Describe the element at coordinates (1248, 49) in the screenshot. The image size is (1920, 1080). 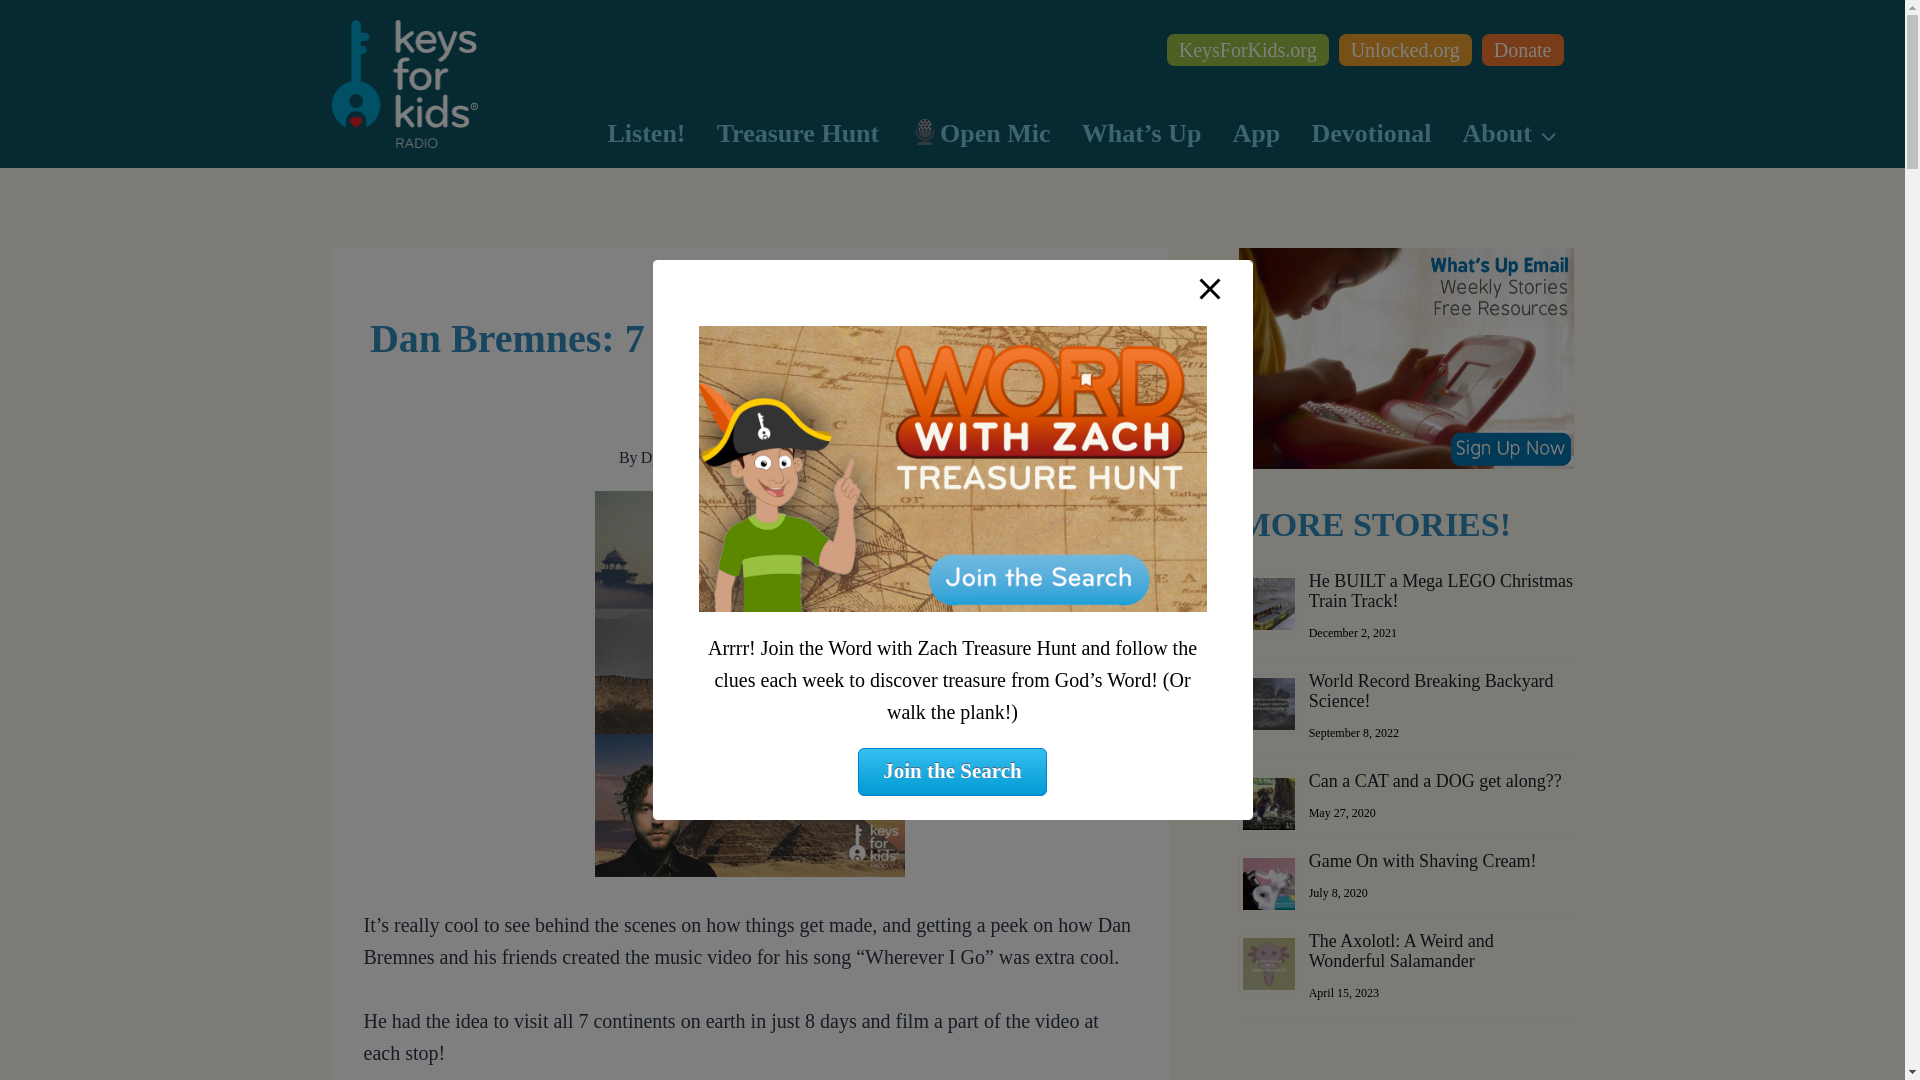
I see `KeysForKids.org` at that location.